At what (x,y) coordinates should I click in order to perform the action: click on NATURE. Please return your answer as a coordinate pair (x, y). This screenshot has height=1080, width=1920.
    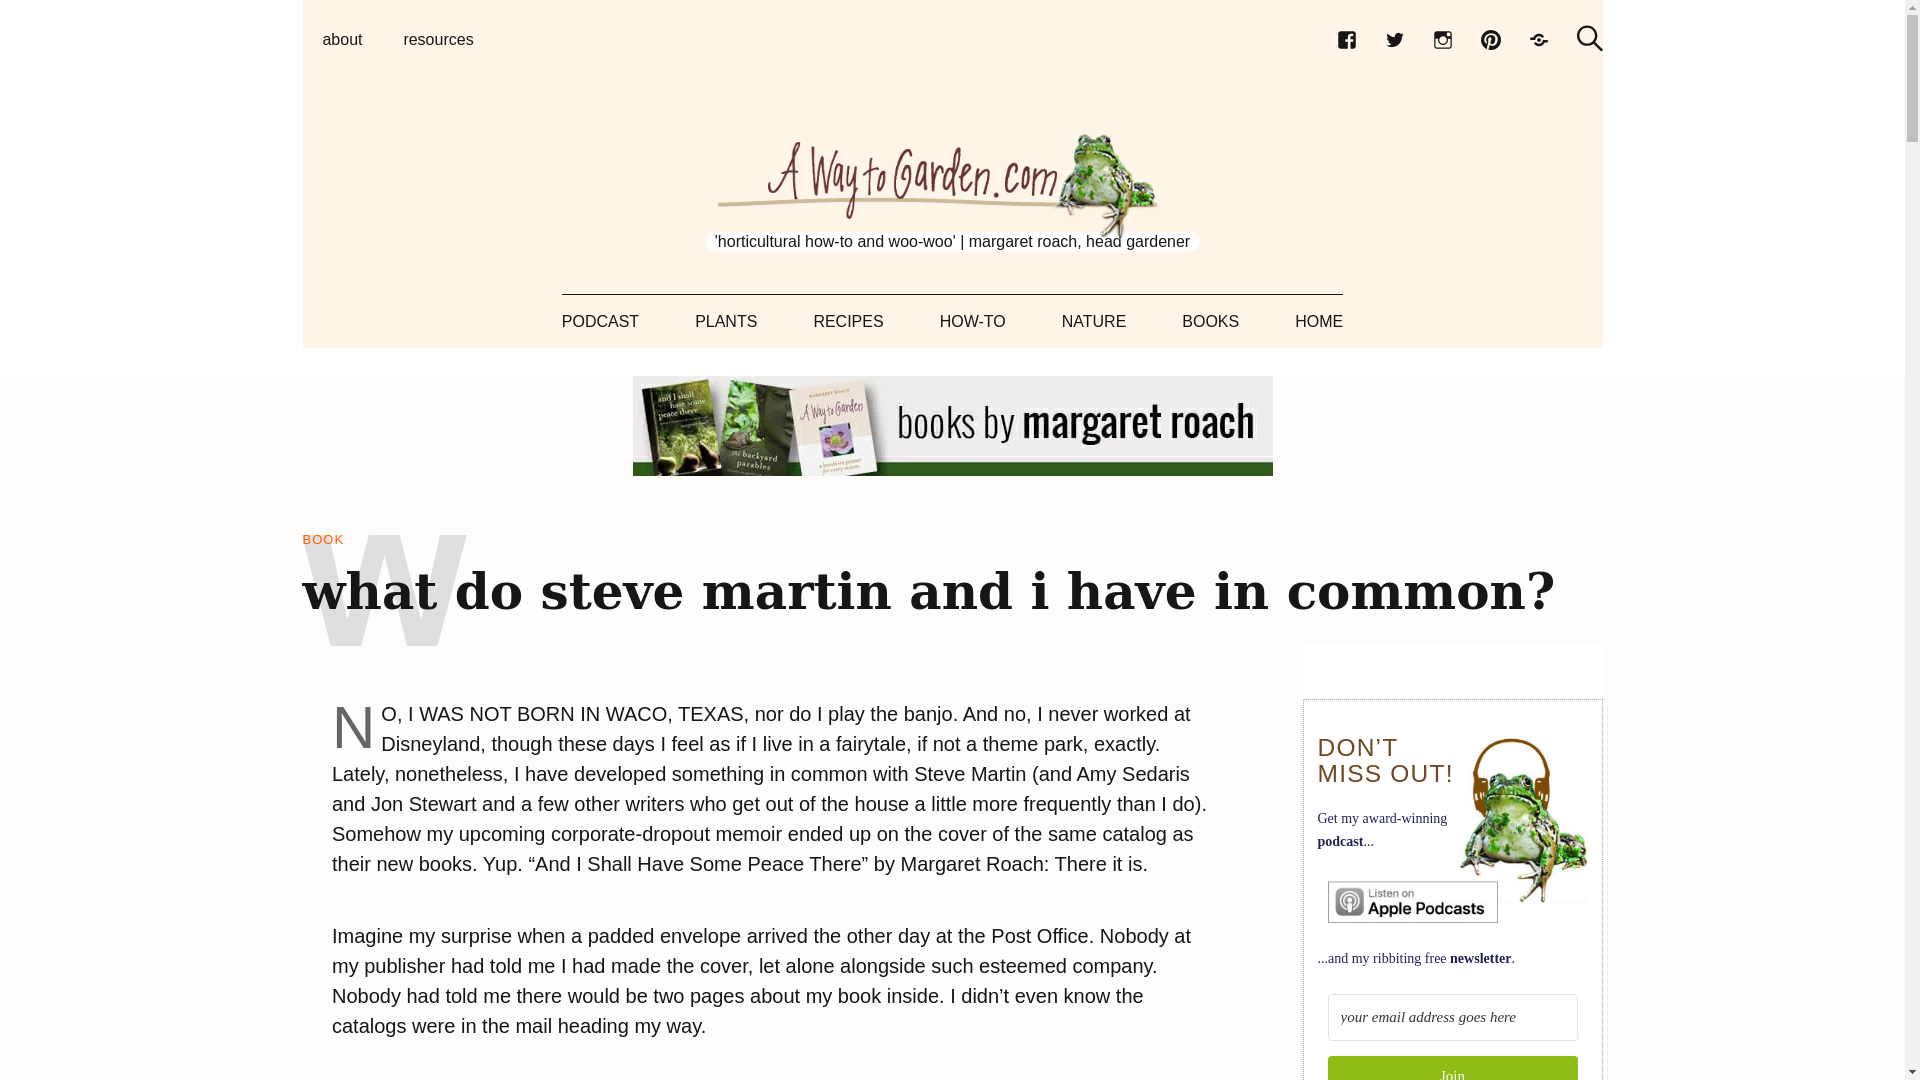
    Looking at the image, I should click on (1094, 320).